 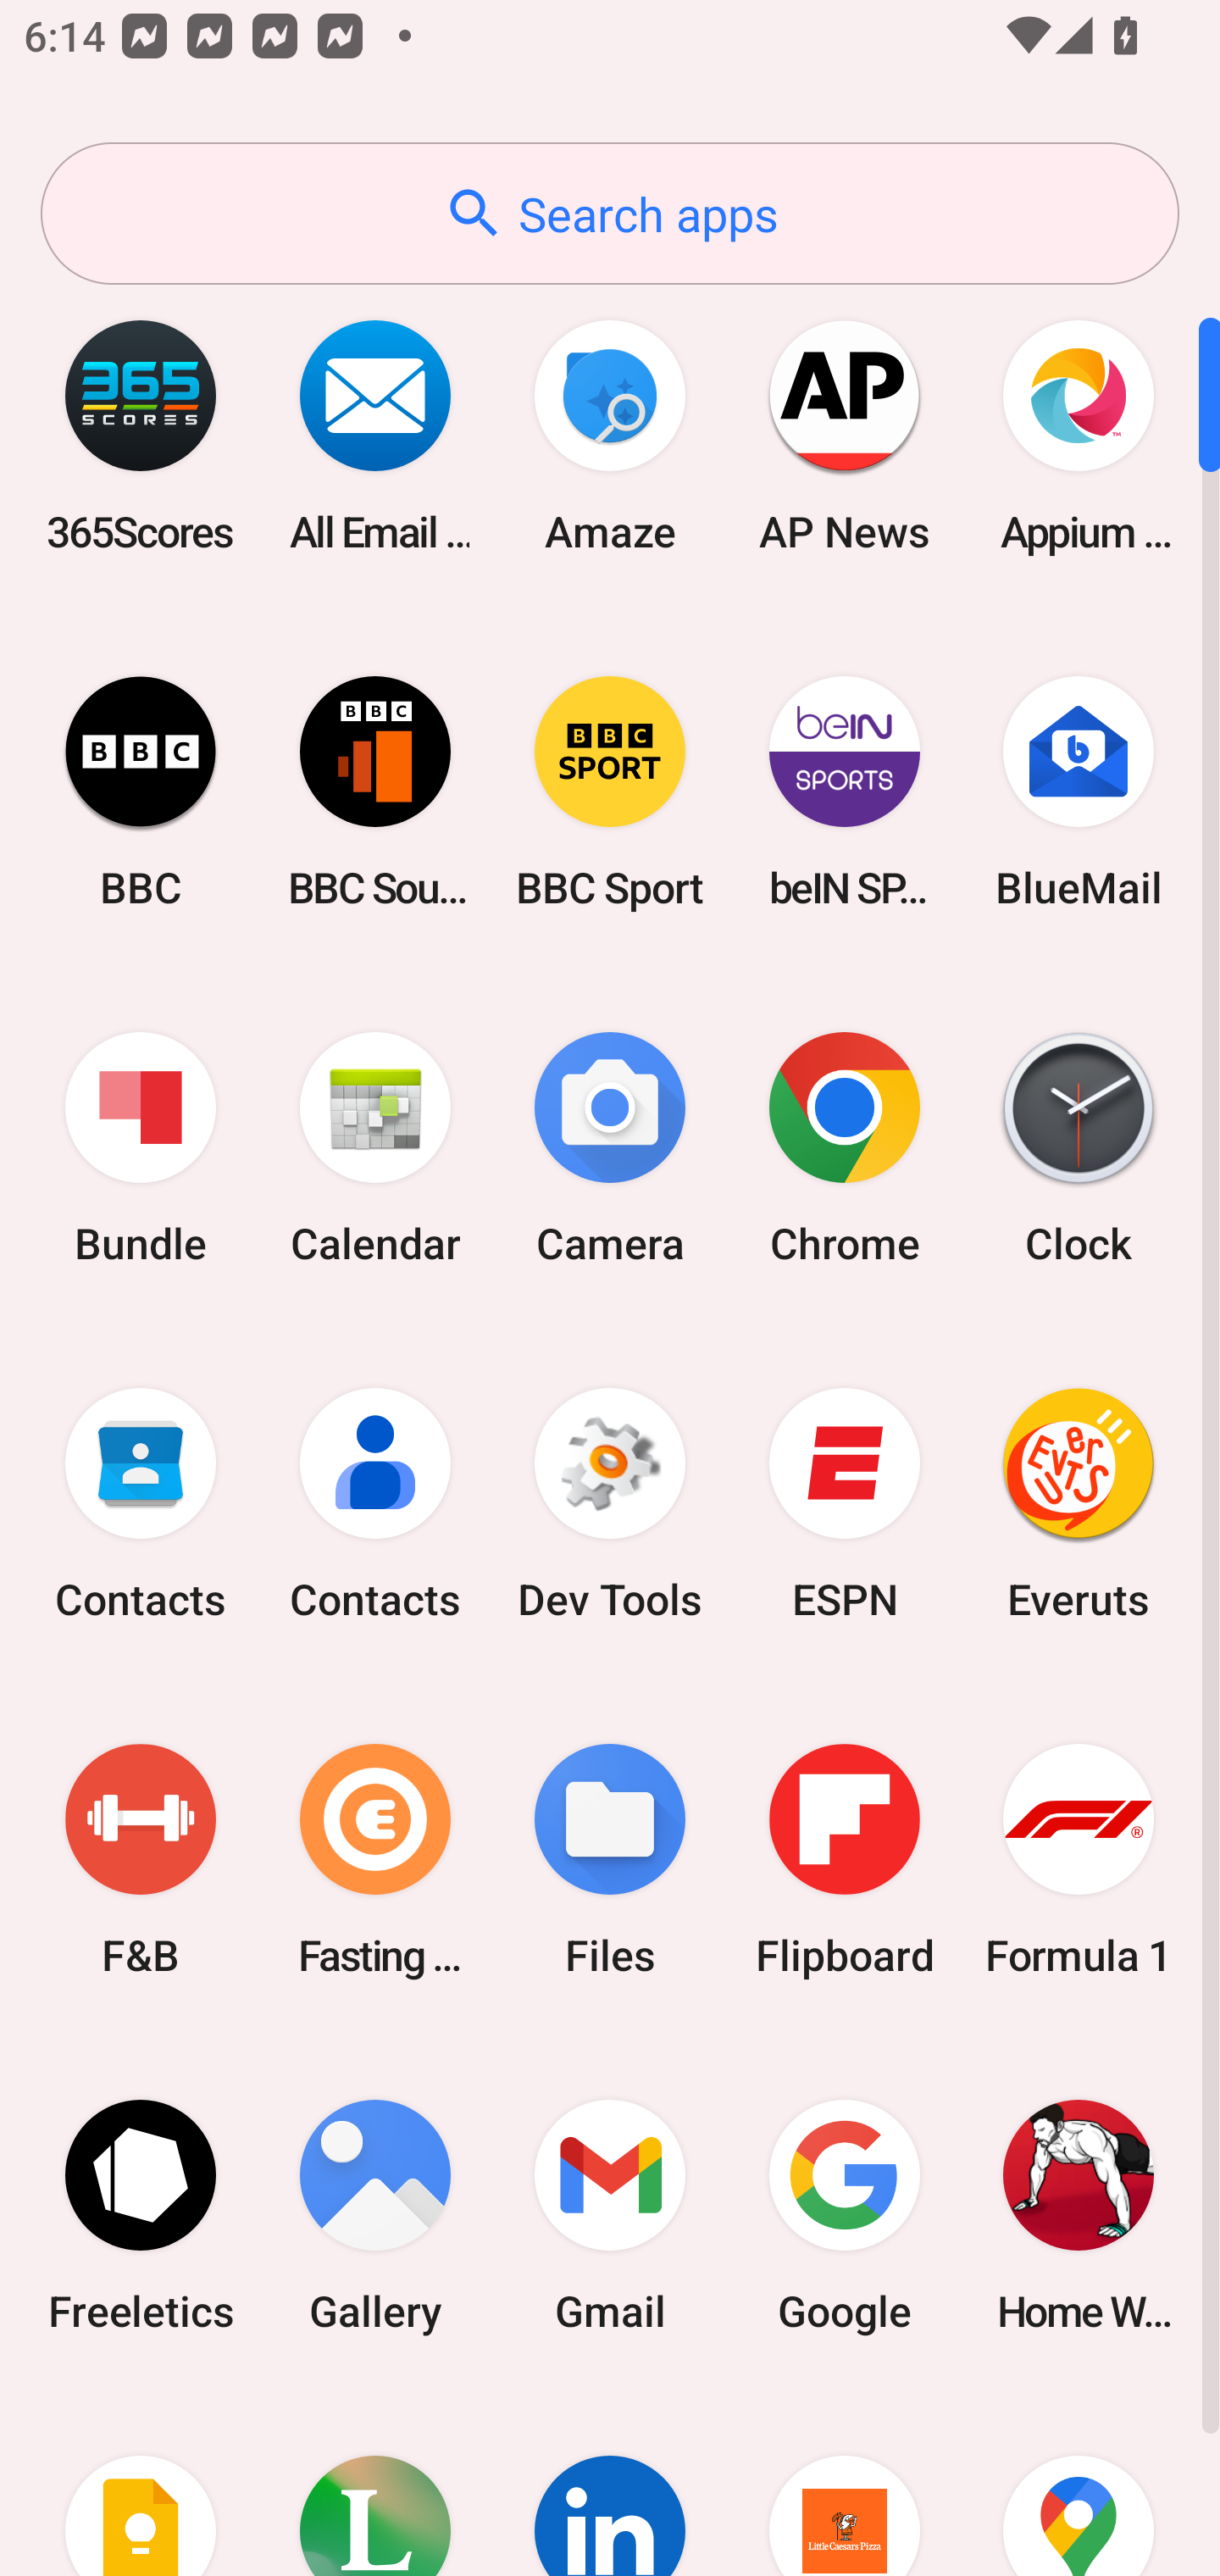 What do you see at coordinates (844, 1859) in the screenshot?
I see `Flipboard` at bounding box center [844, 1859].